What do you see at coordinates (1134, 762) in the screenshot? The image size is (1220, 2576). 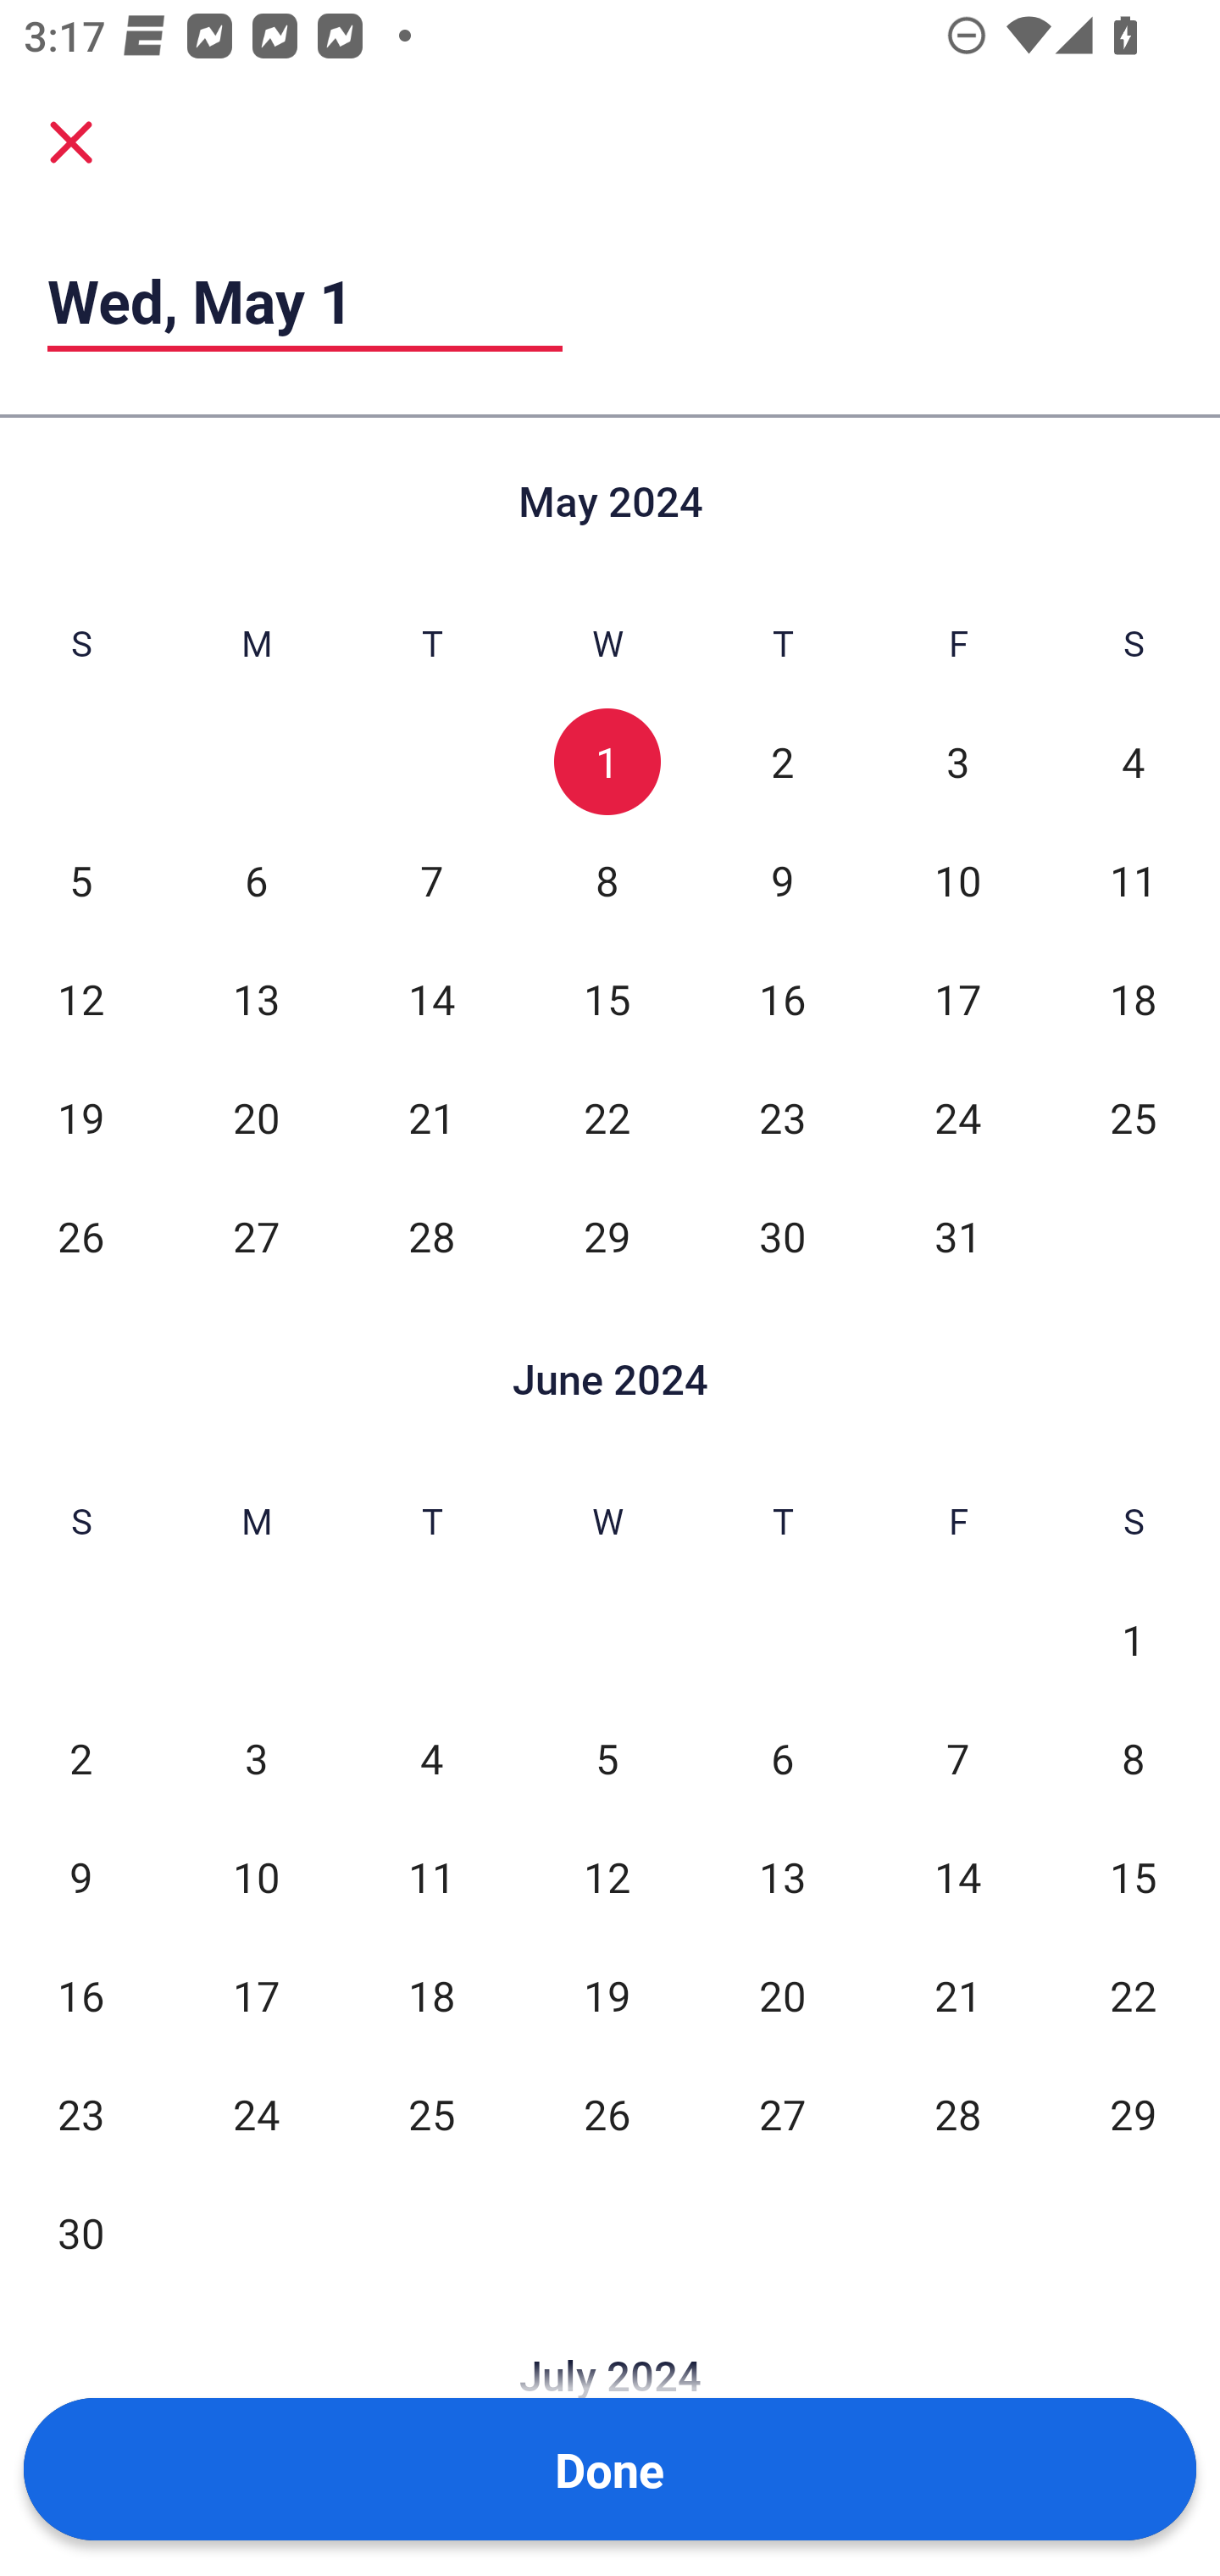 I see `4 Sat, May 4, Not Selected` at bounding box center [1134, 762].